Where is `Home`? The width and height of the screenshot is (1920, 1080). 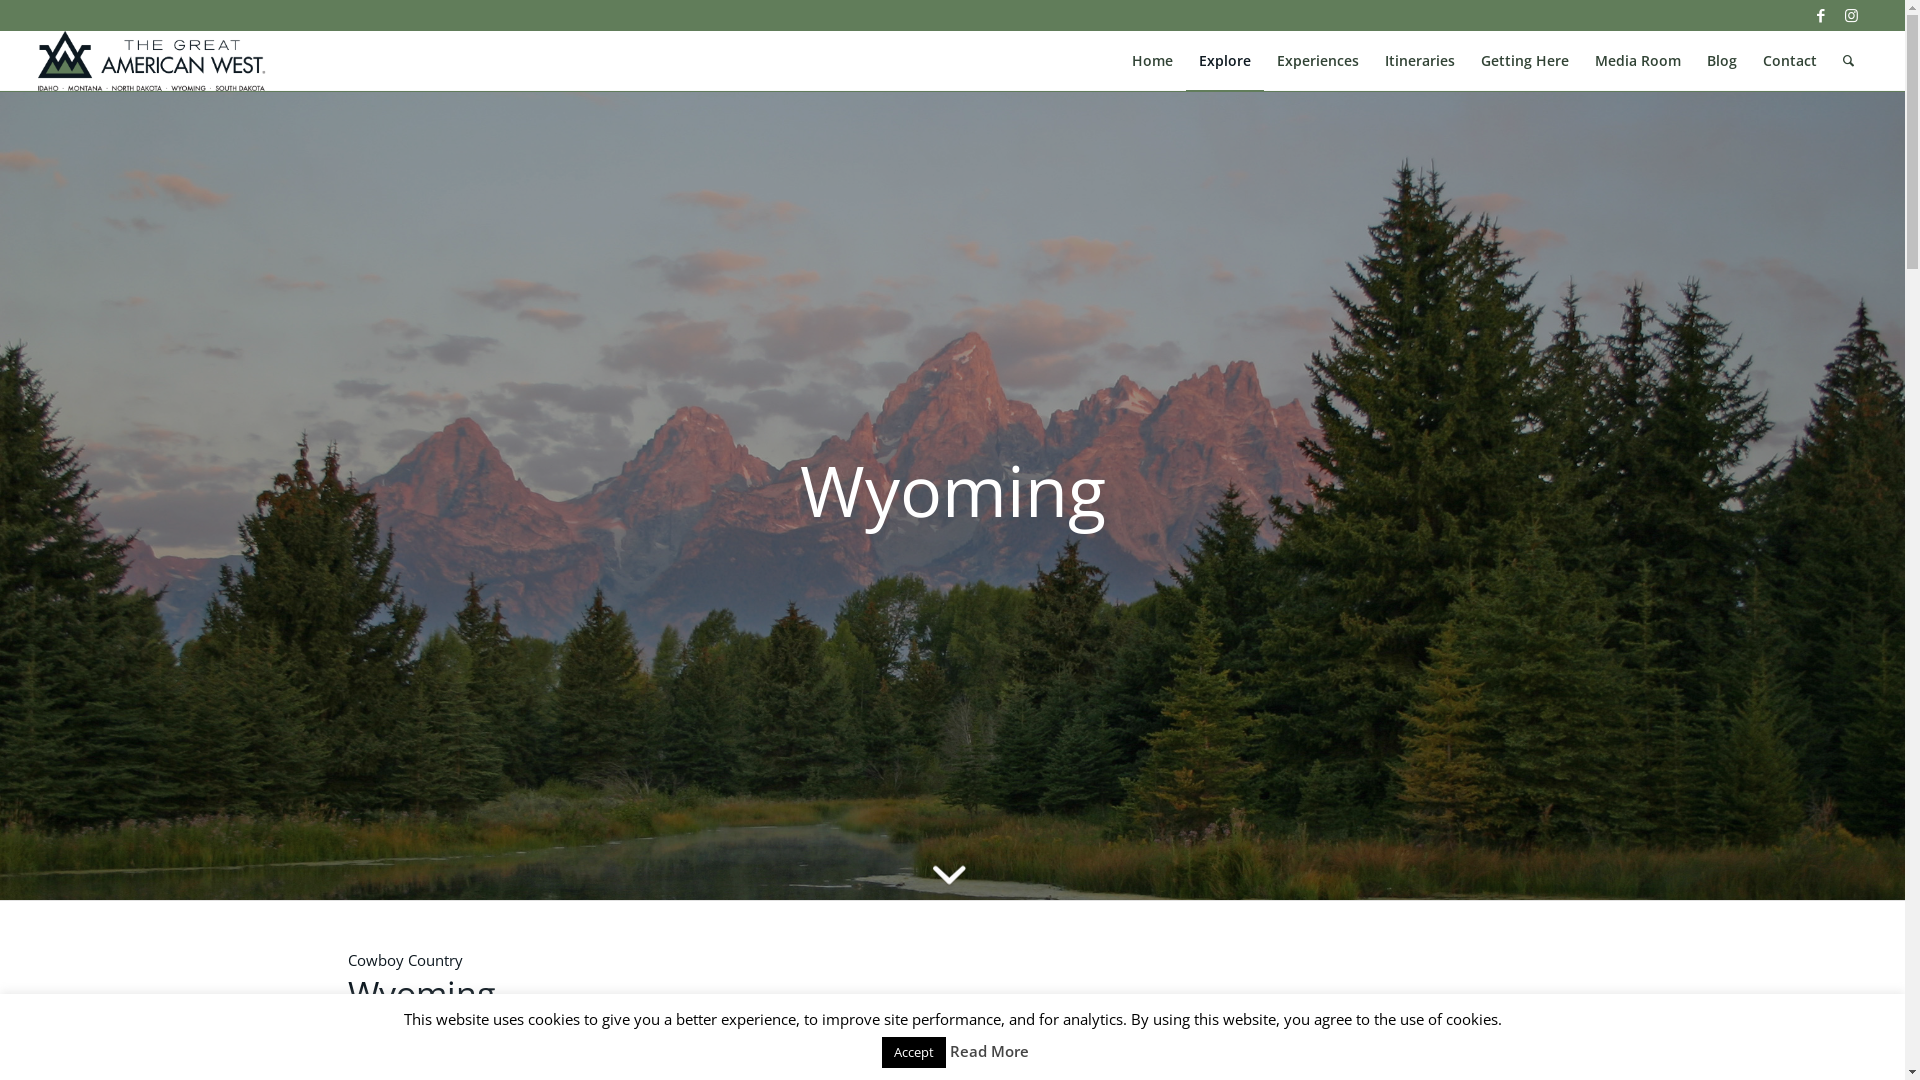 Home is located at coordinates (1152, 61).